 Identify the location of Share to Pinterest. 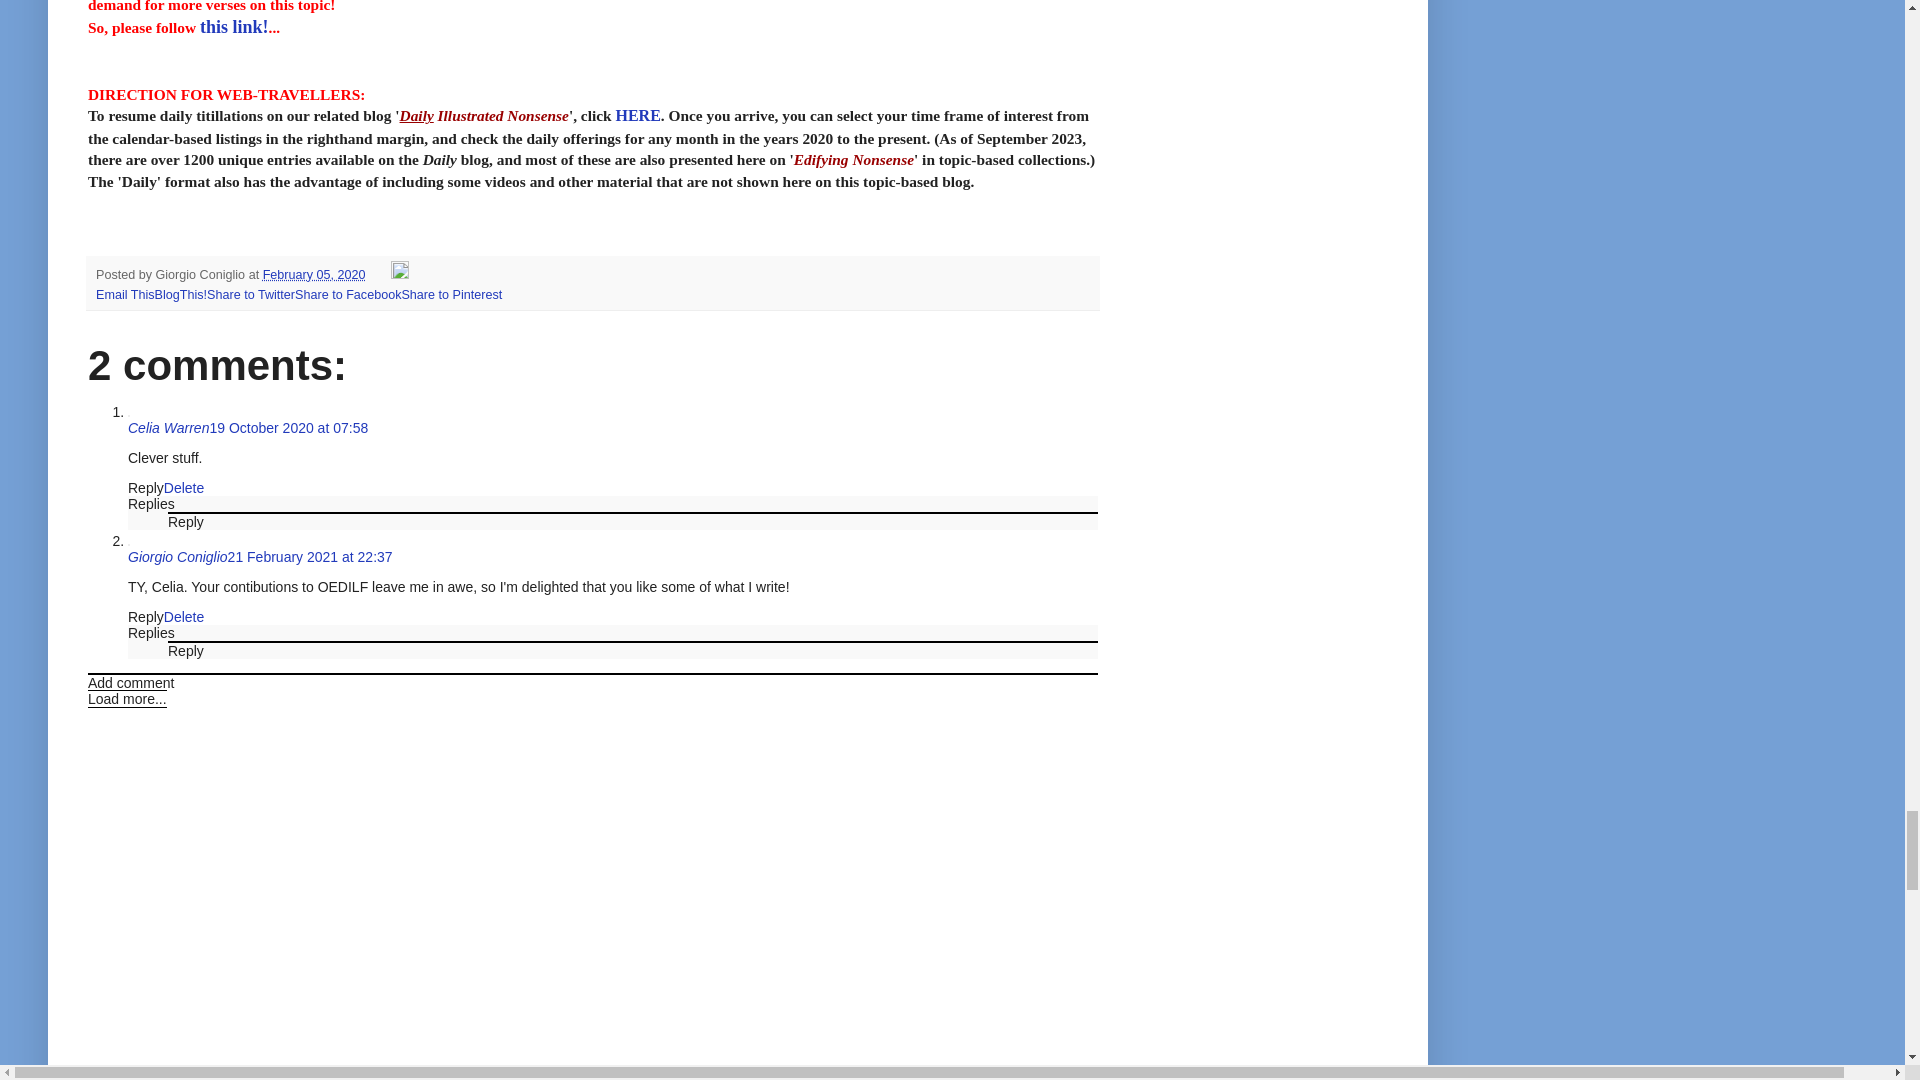
(451, 295).